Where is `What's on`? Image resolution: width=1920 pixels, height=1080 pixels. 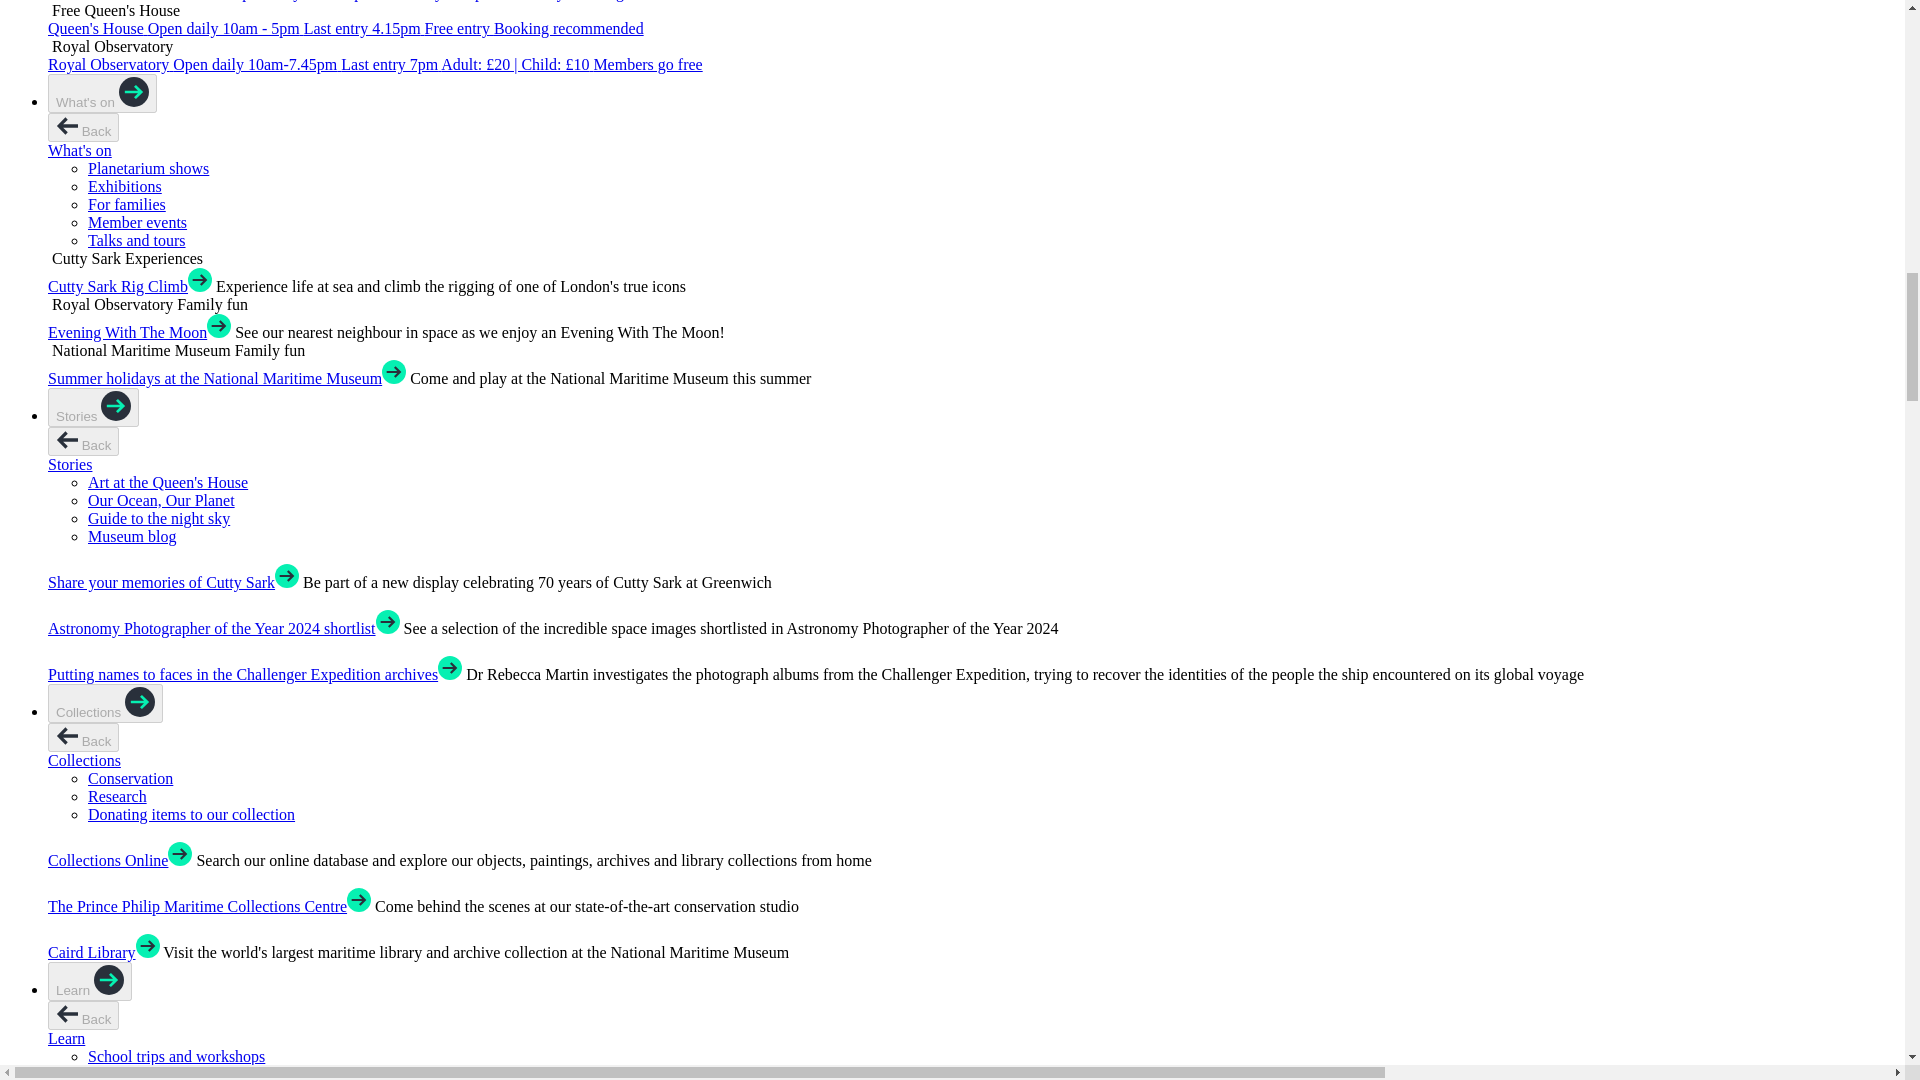
What's on is located at coordinates (80, 150).